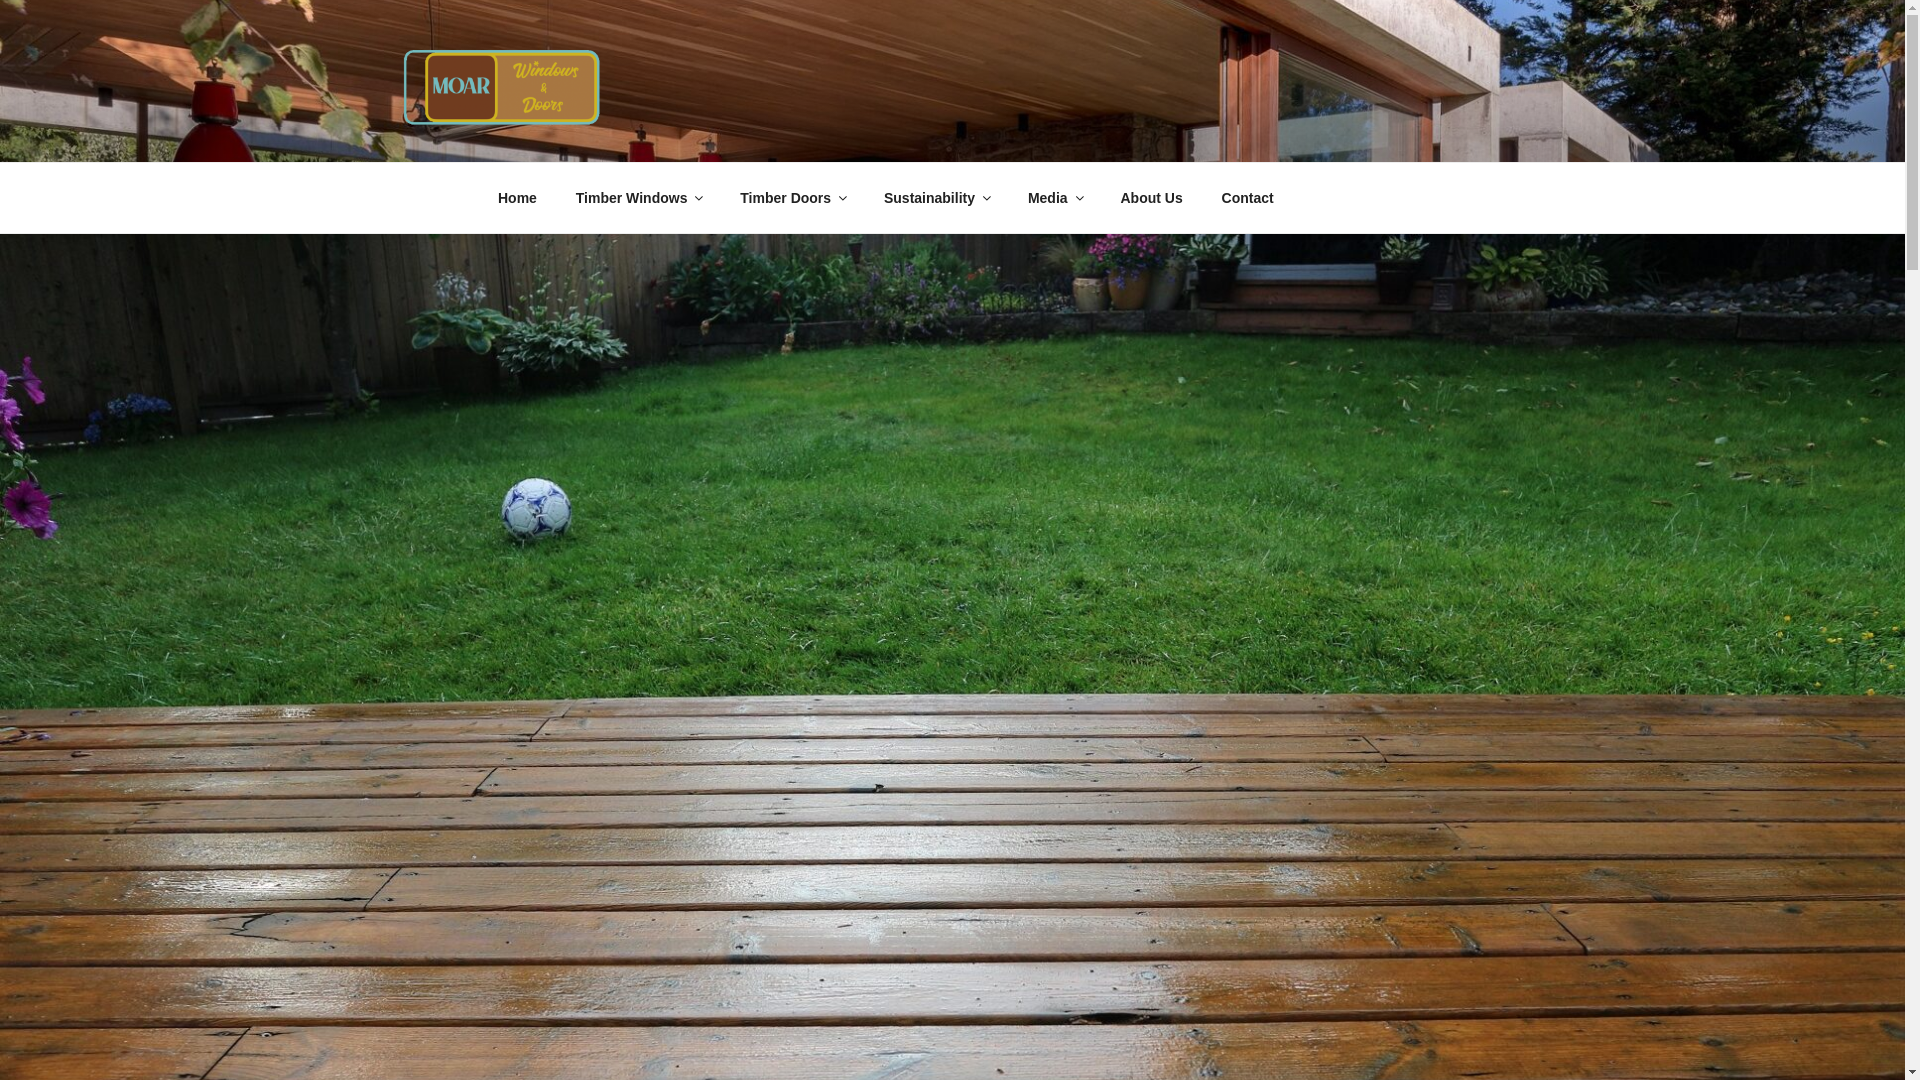  What do you see at coordinates (792, 198) in the screenshot?
I see `Timber Doors` at bounding box center [792, 198].